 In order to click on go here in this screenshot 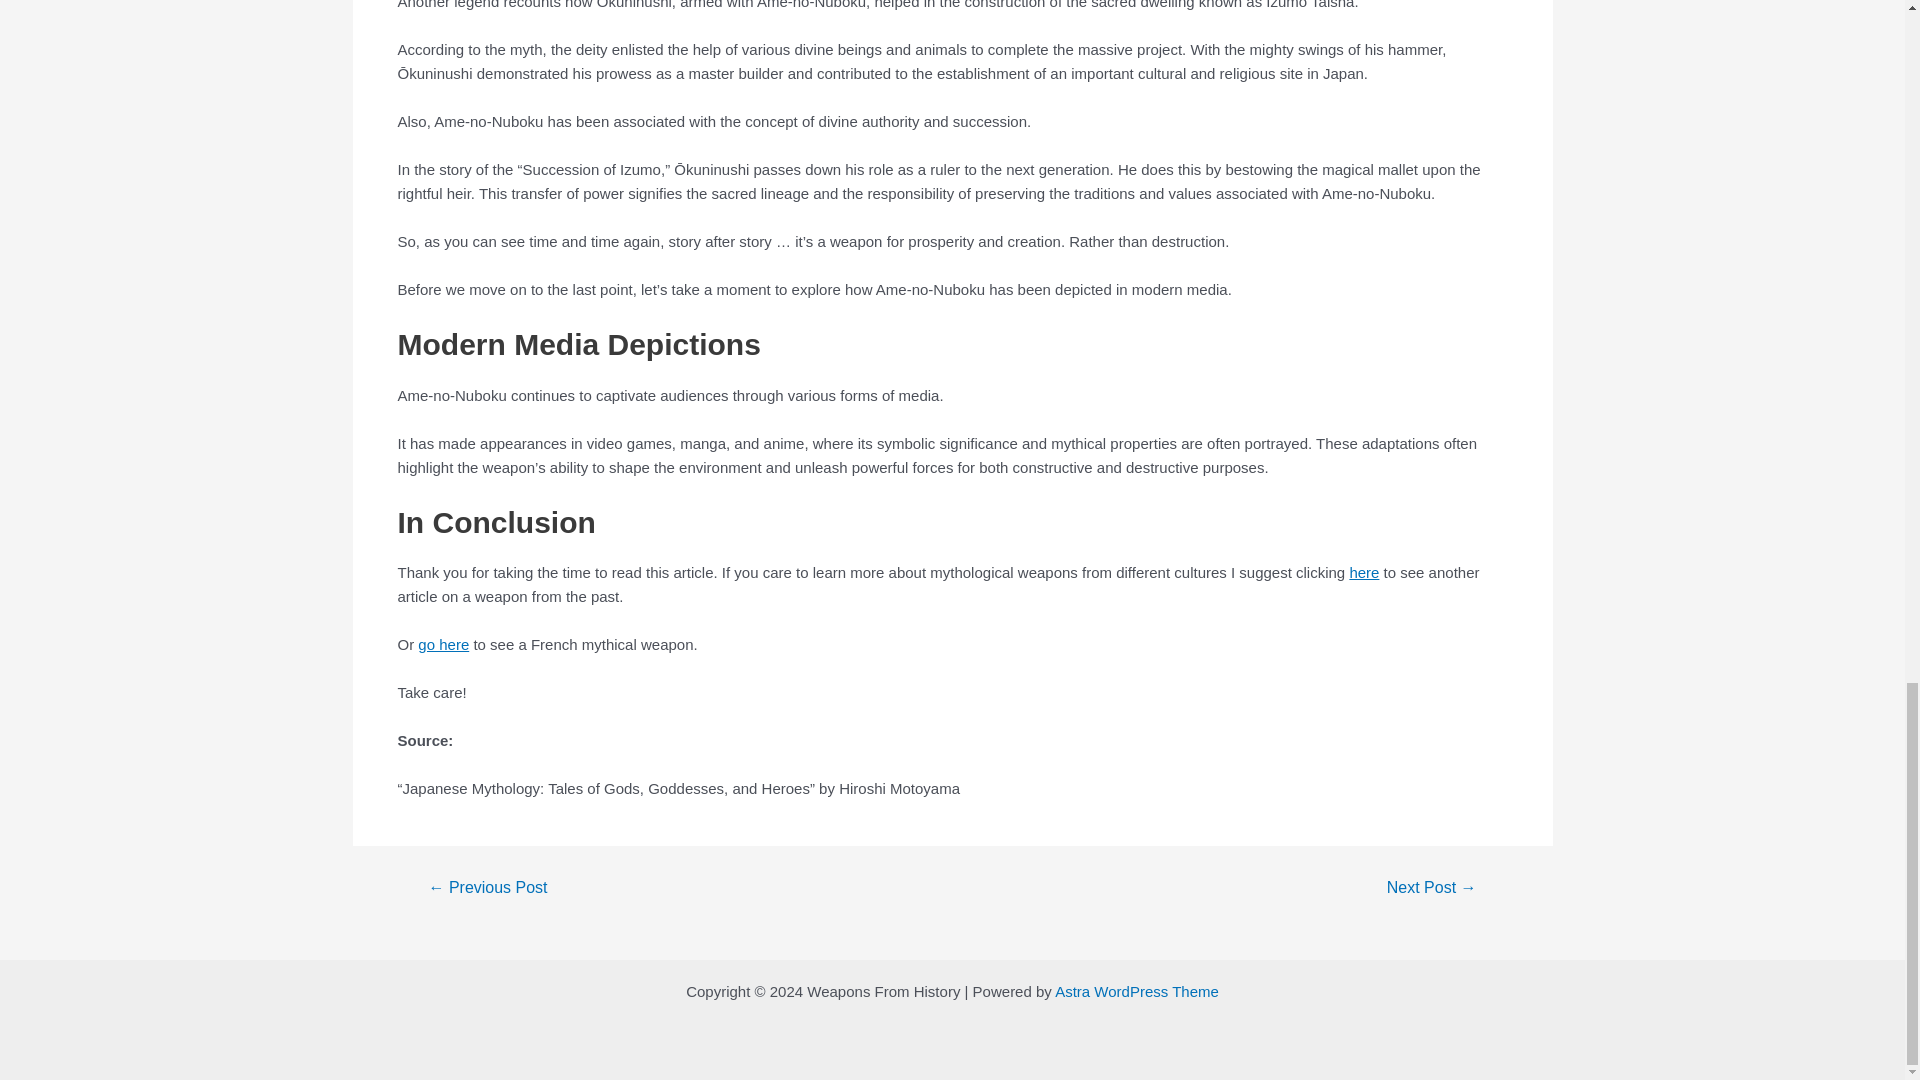, I will do `click(443, 644)`.